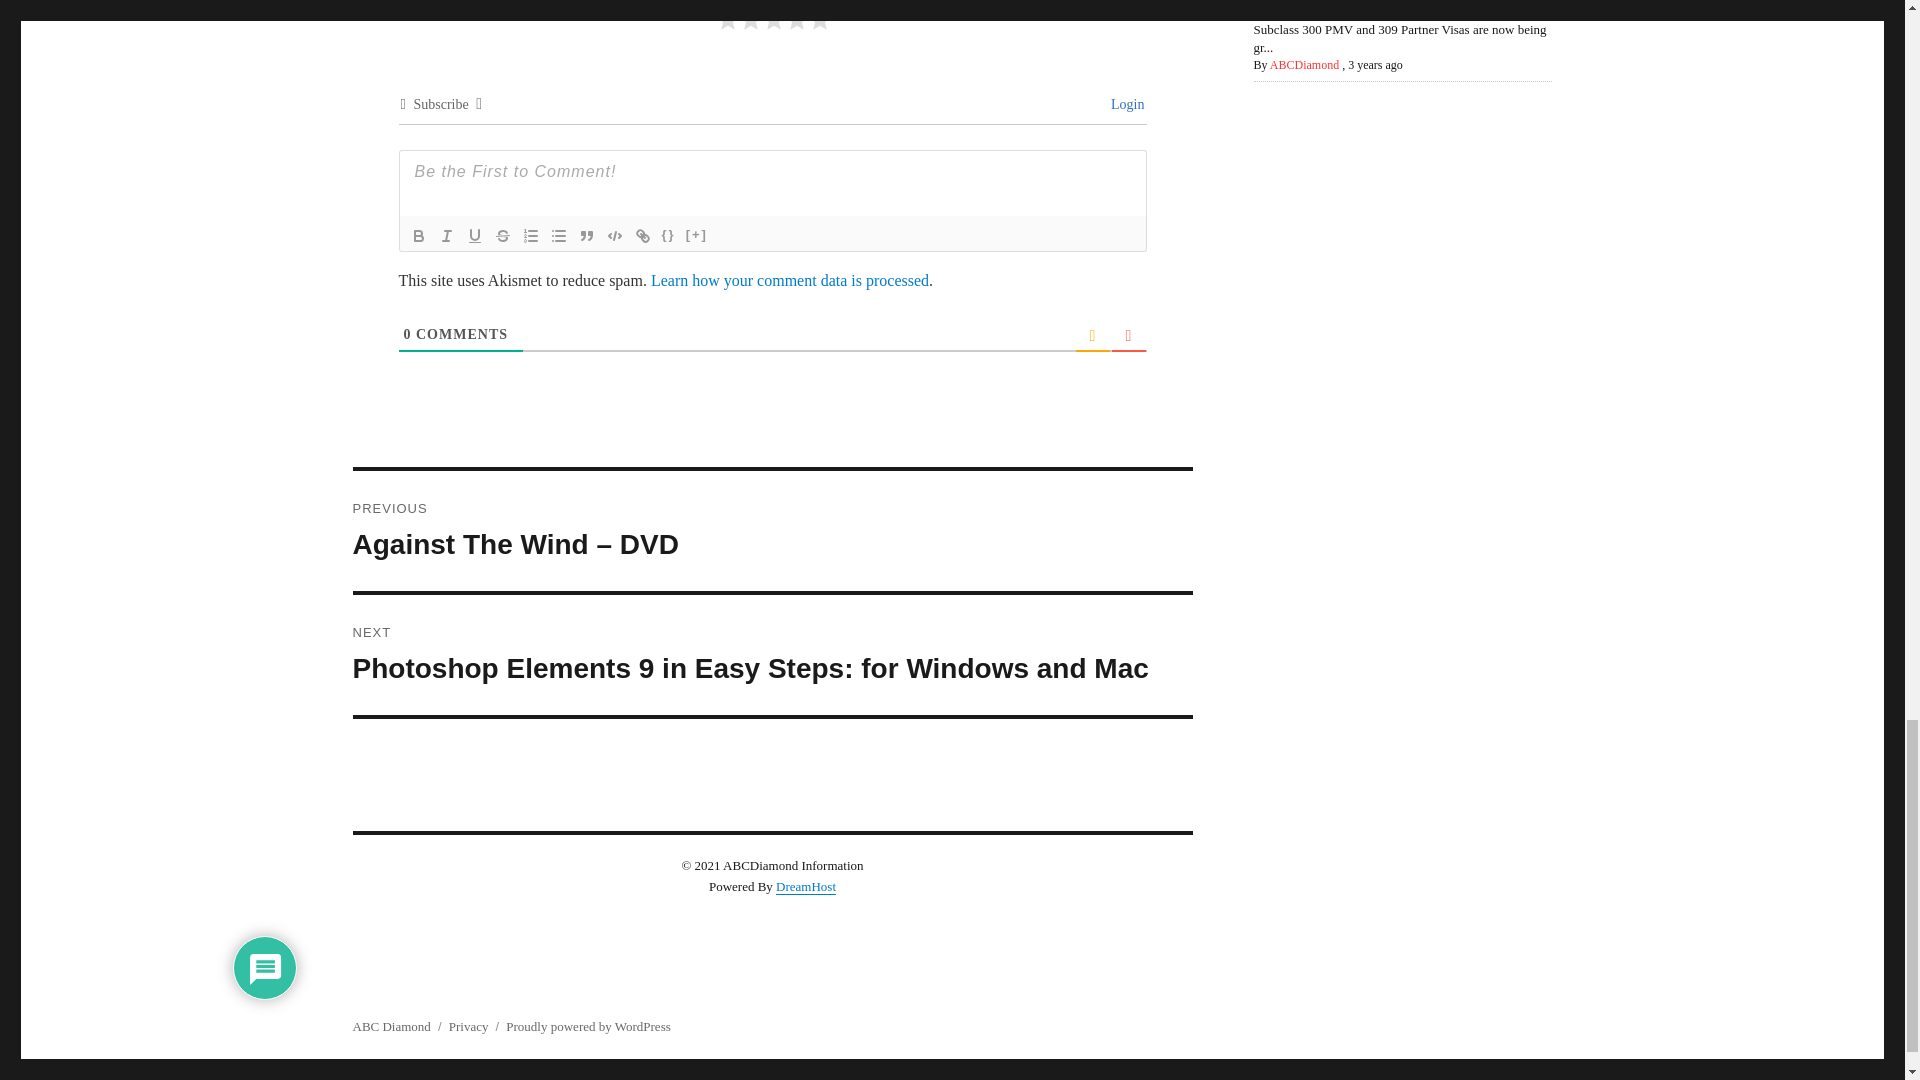 The image size is (1920, 1080). I want to click on Ordered List, so click(530, 236).